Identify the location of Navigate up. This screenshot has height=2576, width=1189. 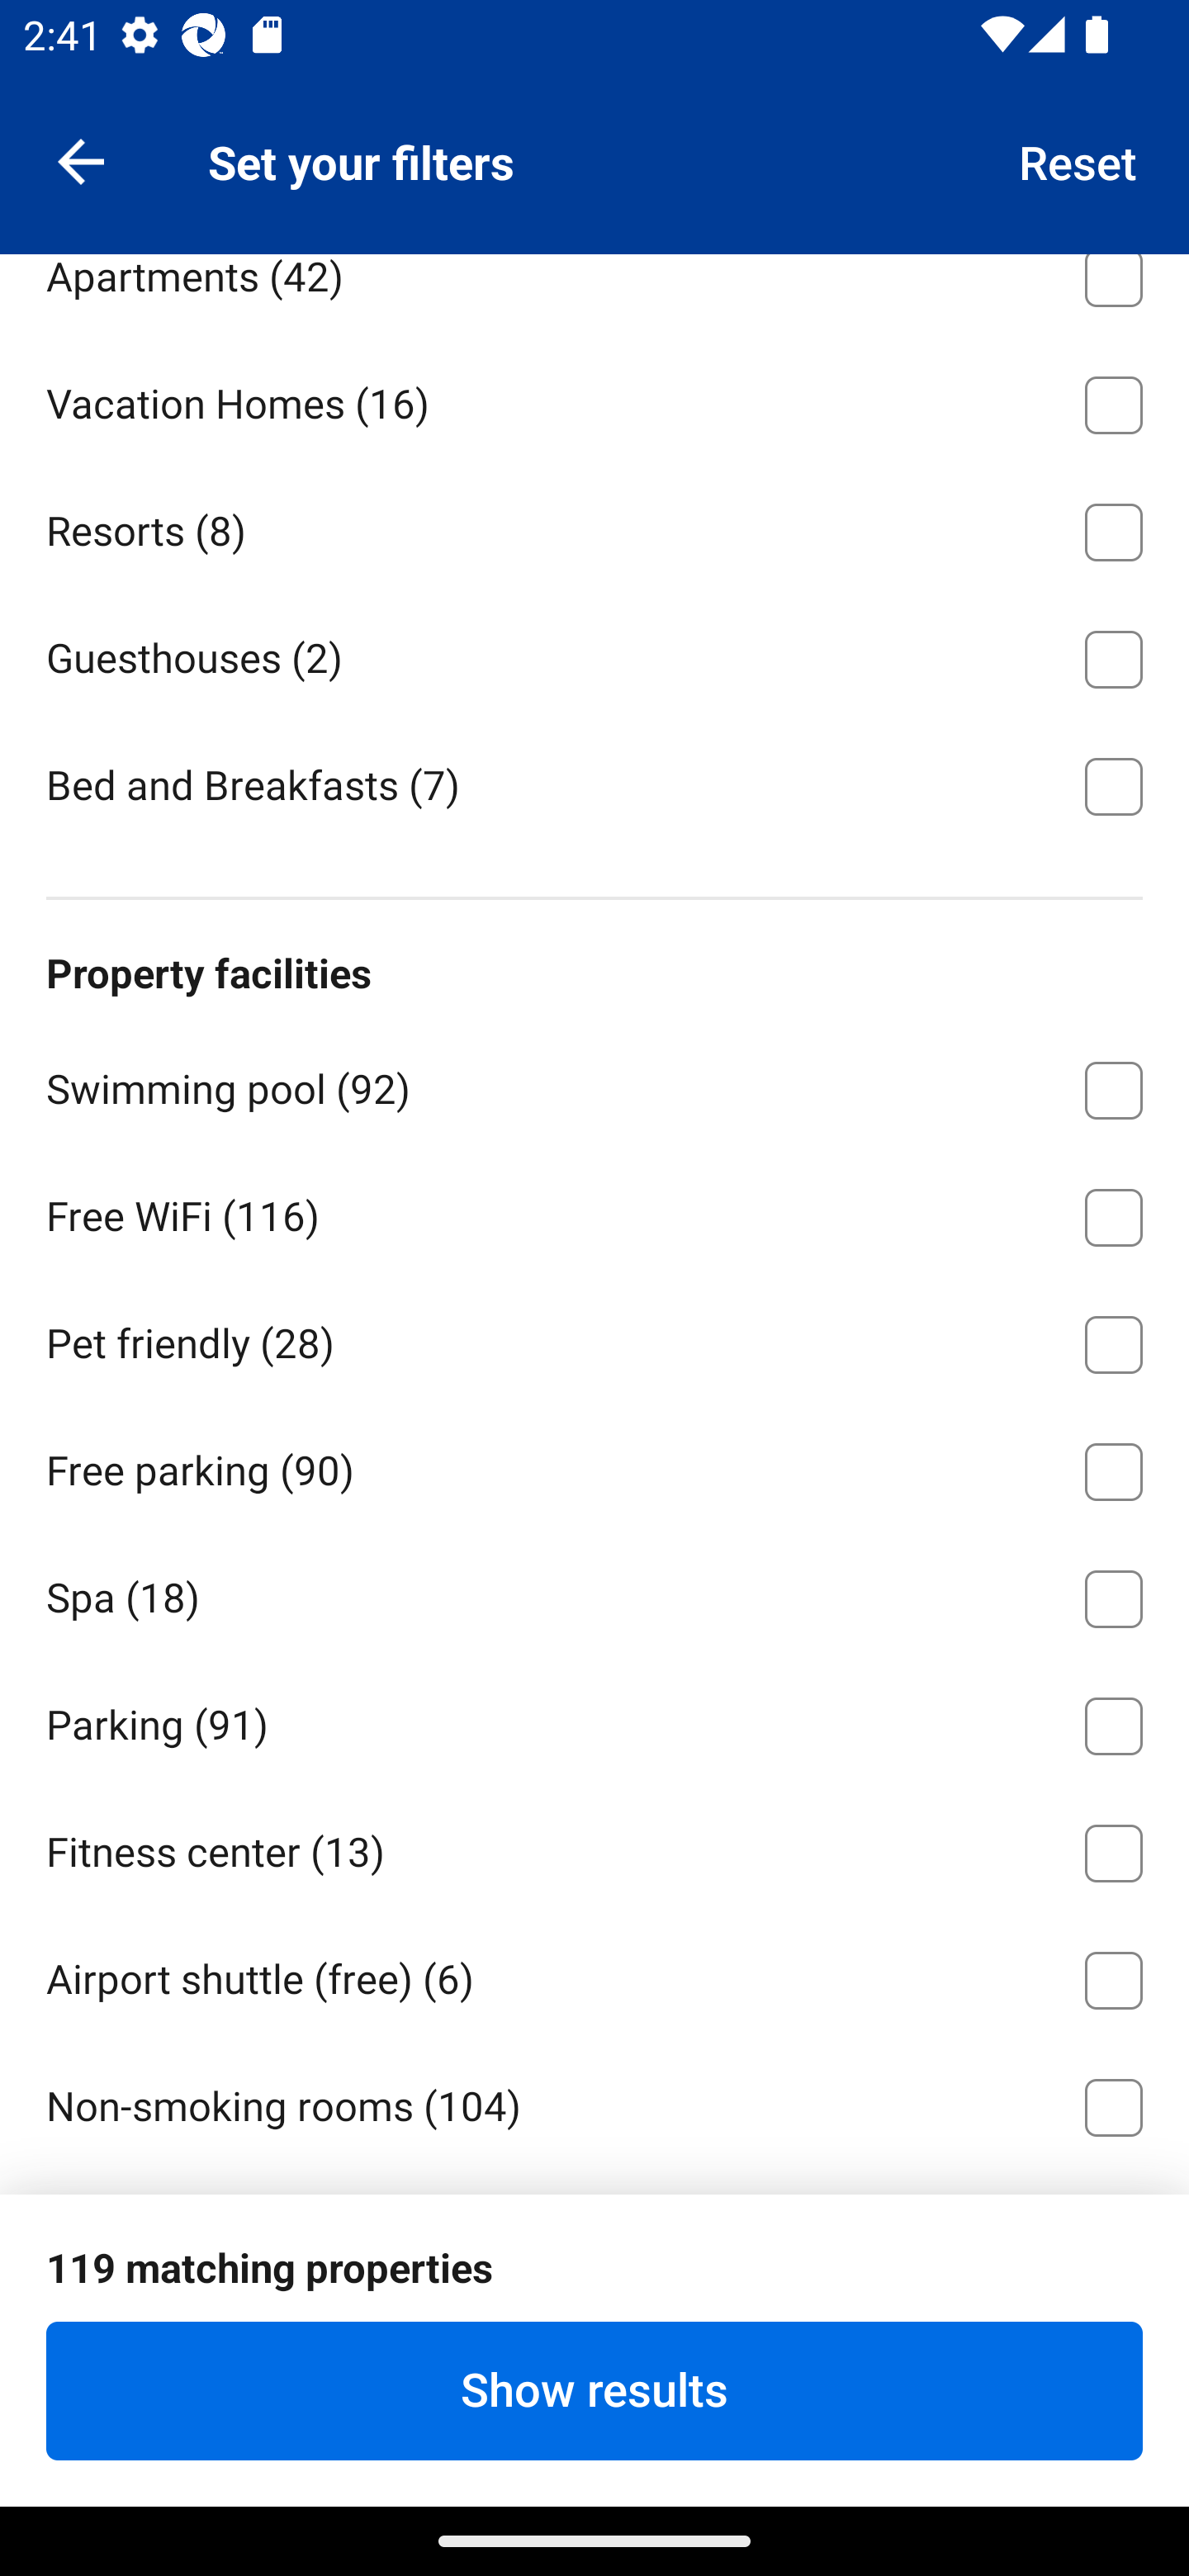
(81, 160).